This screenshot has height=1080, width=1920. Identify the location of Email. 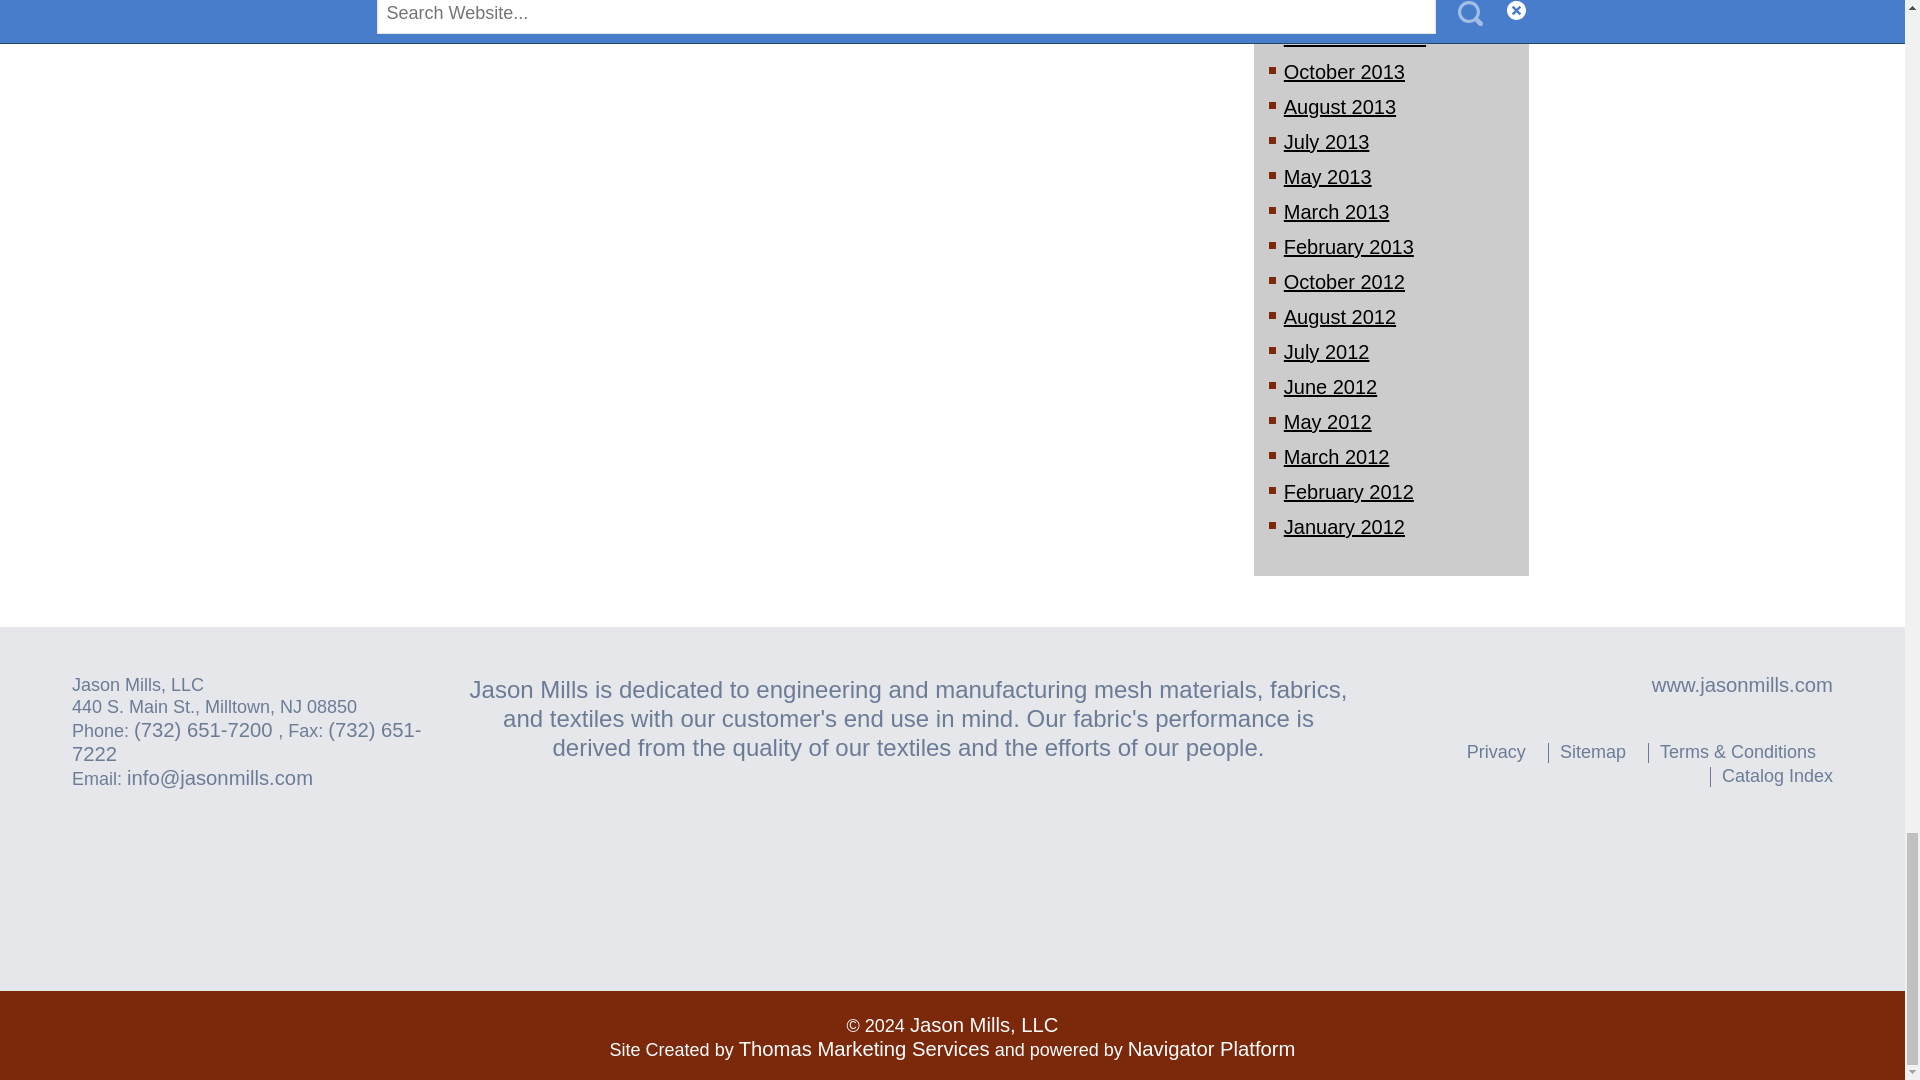
(219, 778).